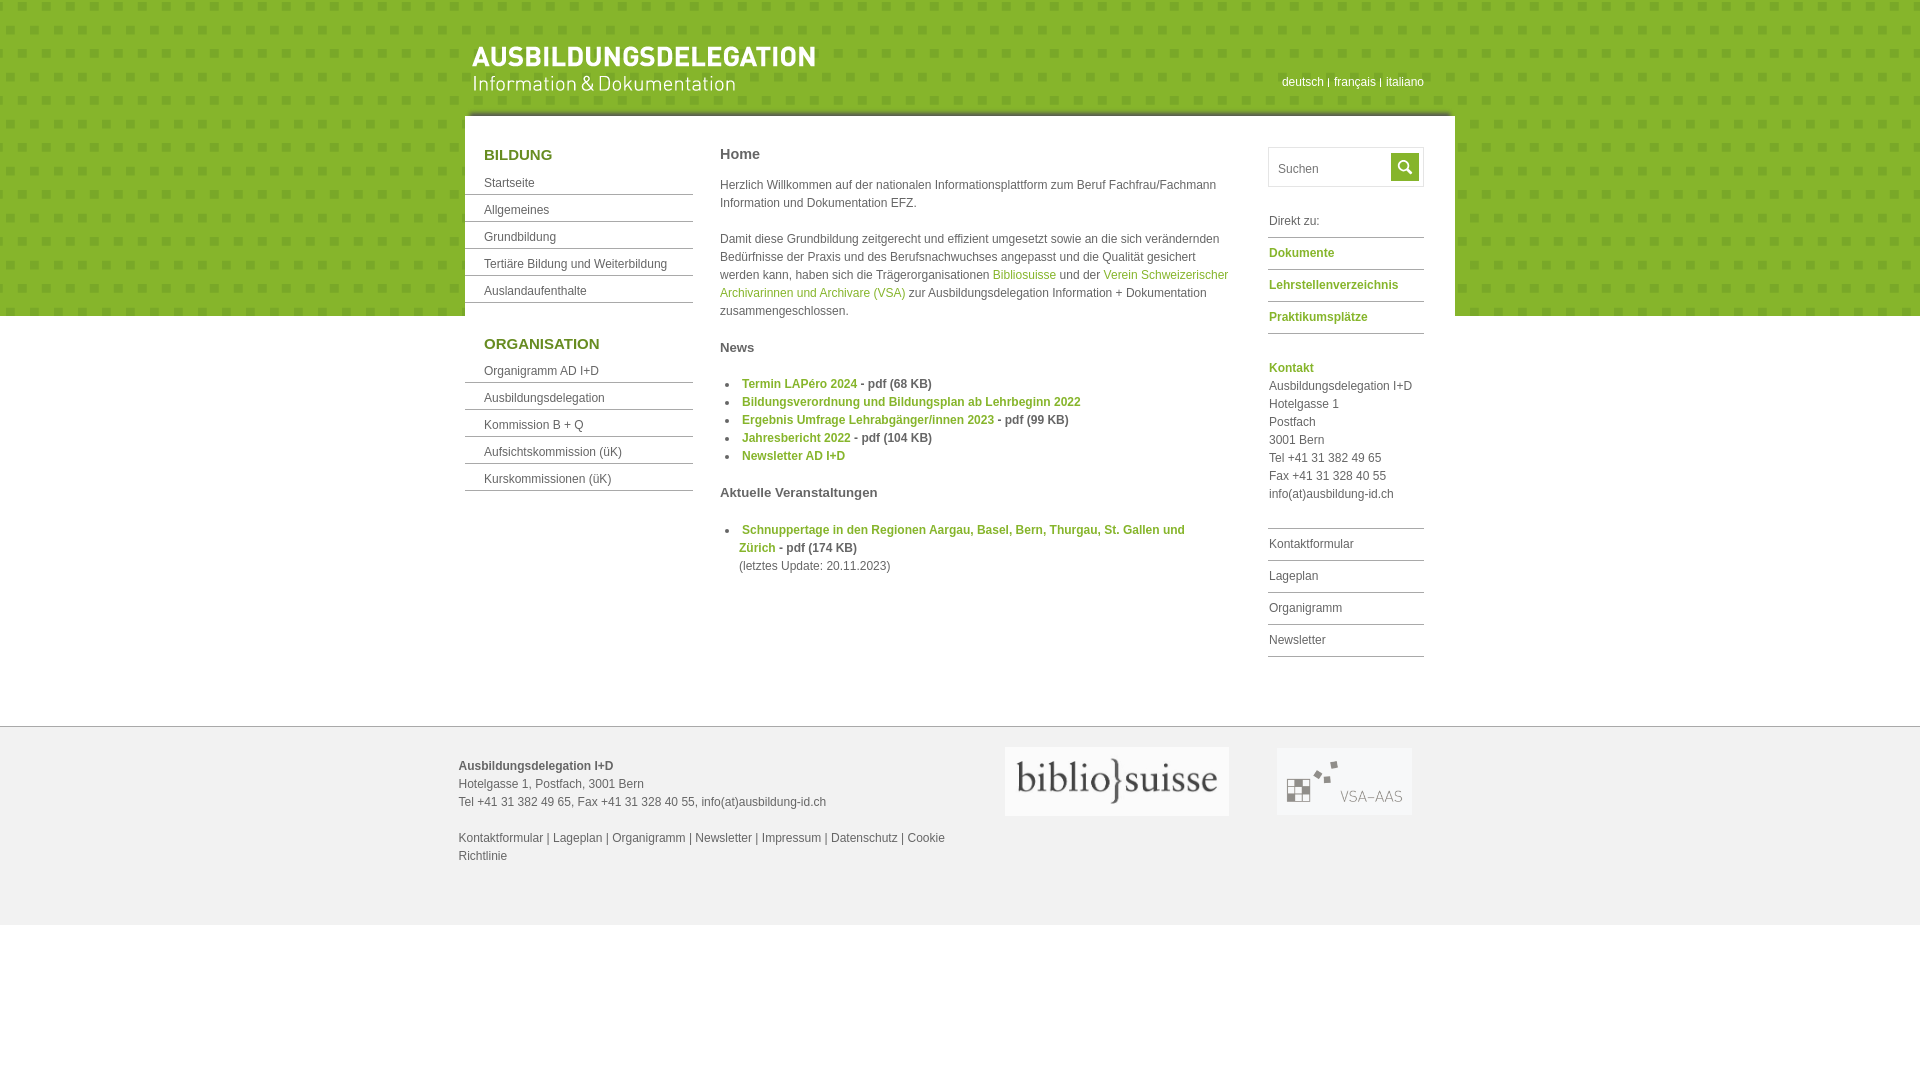 The width and height of the screenshot is (1920, 1080). What do you see at coordinates (648, 838) in the screenshot?
I see `Organigramm` at bounding box center [648, 838].